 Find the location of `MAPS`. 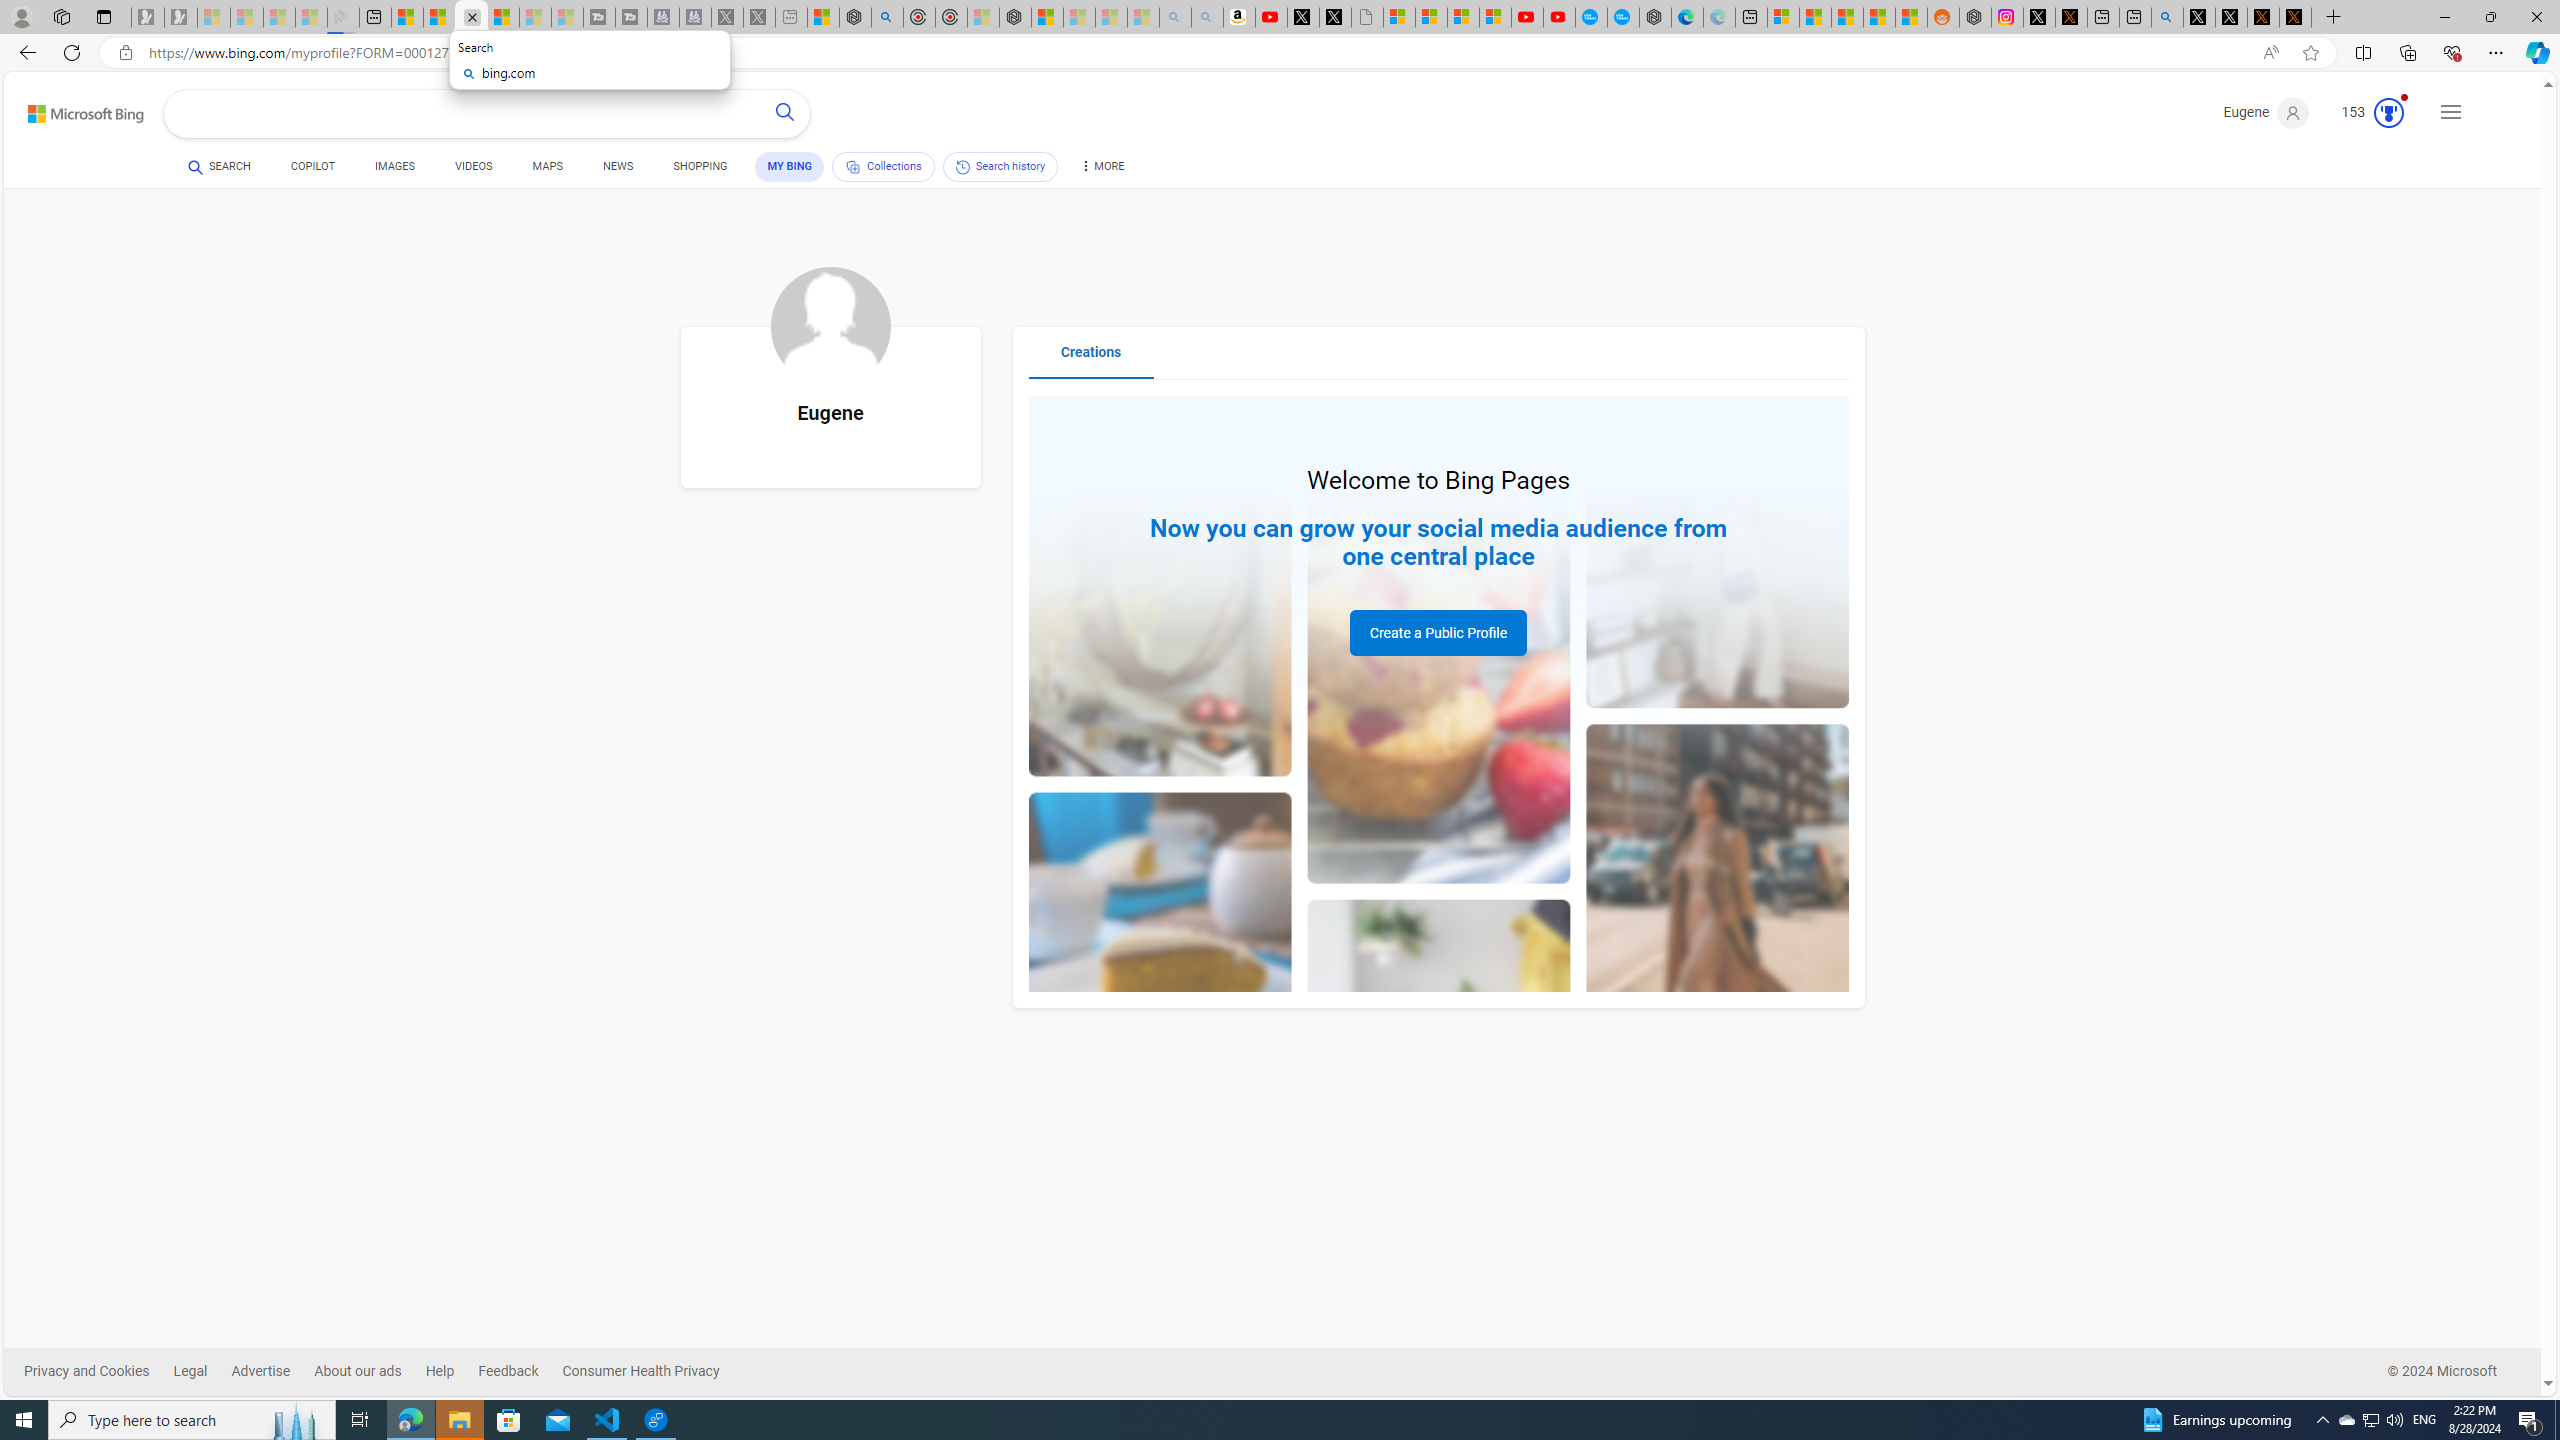

MAPS is located at coordinates (548, 170).